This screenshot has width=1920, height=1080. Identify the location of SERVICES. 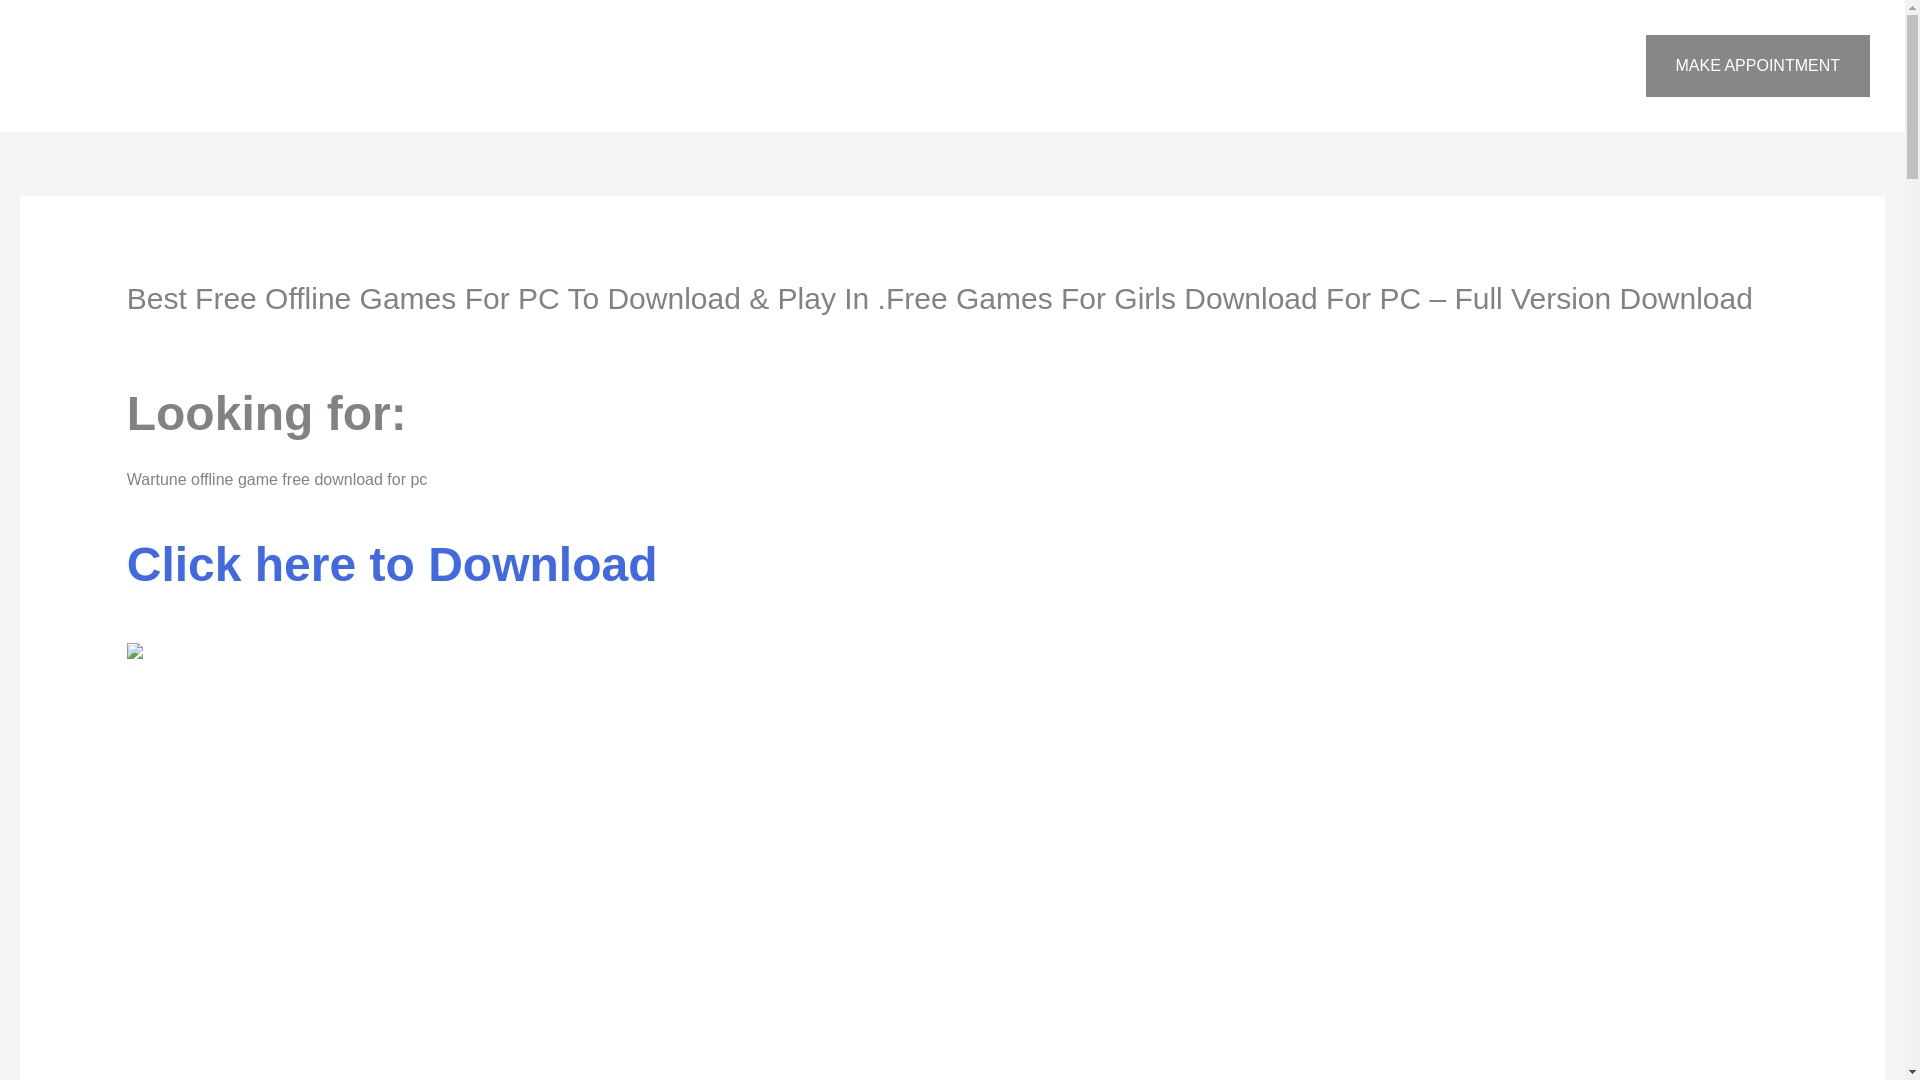
(1346, 66).